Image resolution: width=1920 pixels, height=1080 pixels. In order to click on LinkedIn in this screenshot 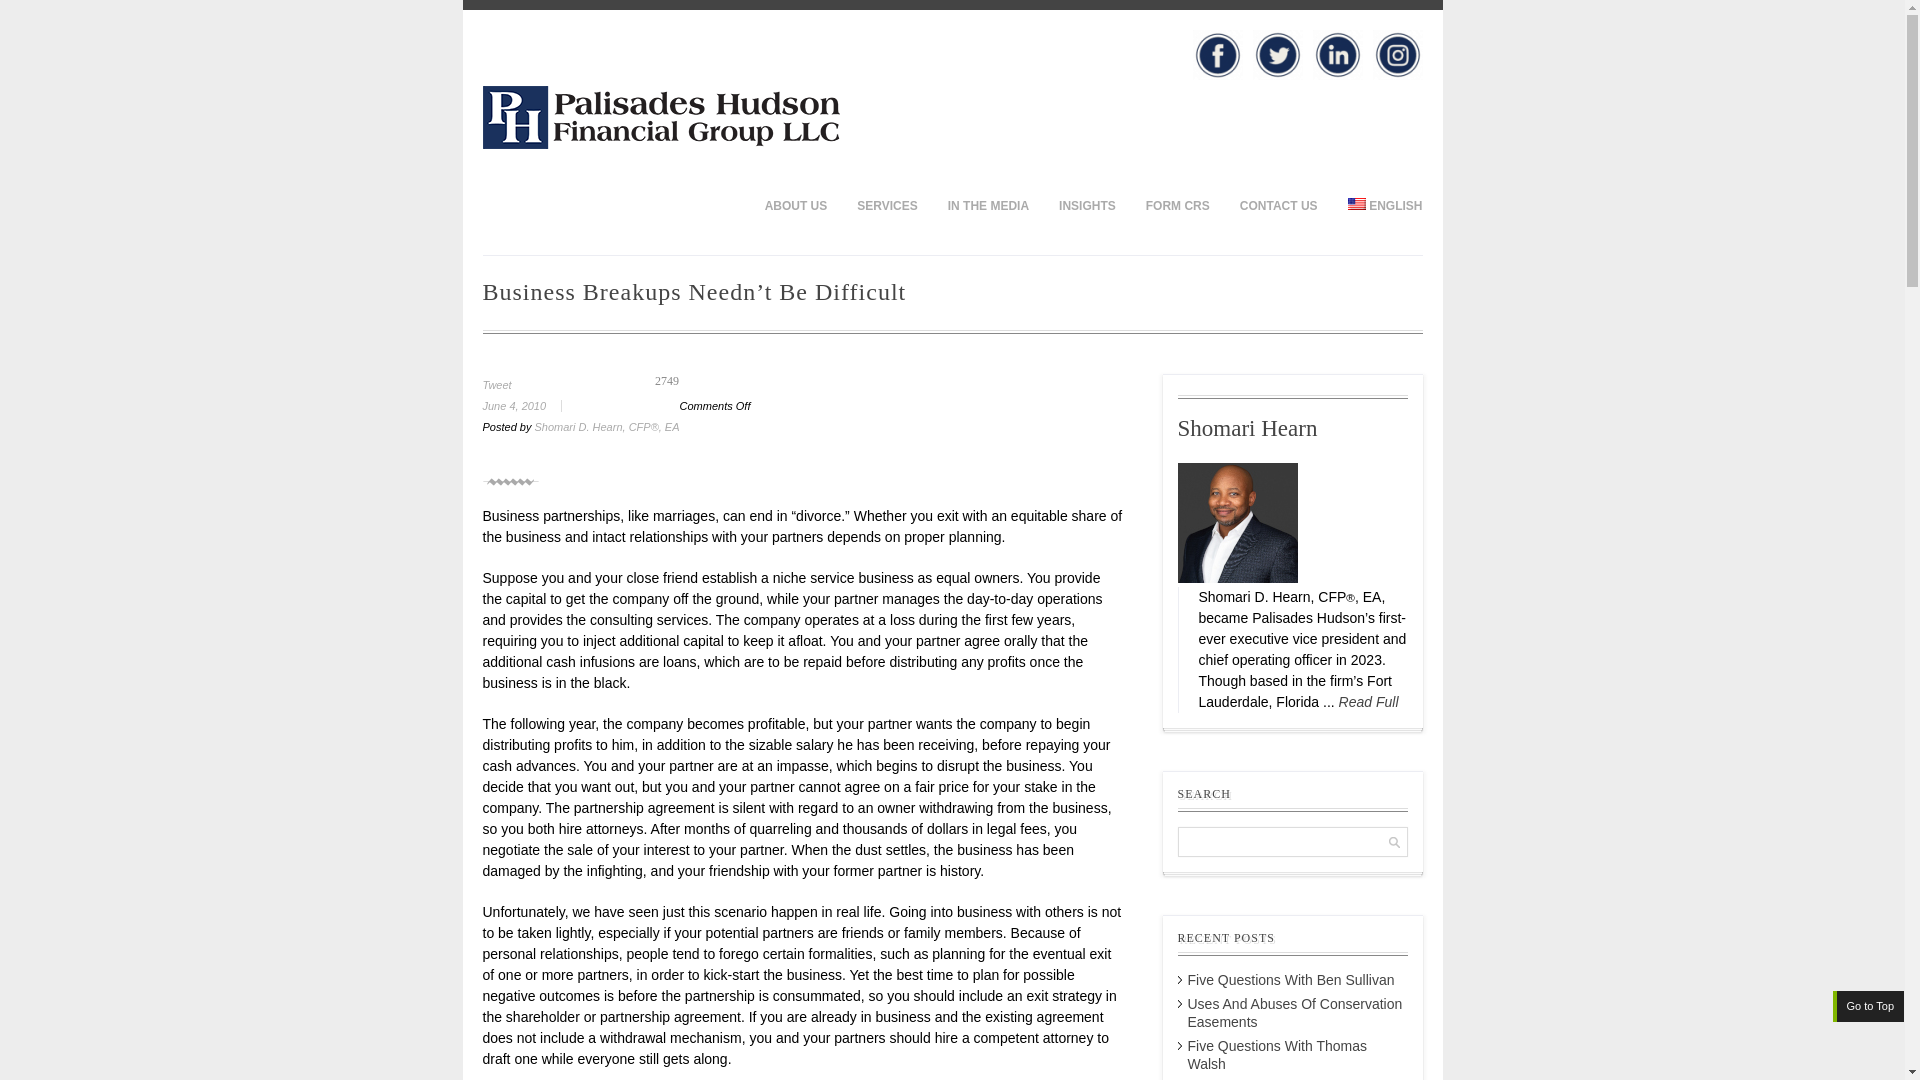, I will do `click(1336, 54)`.